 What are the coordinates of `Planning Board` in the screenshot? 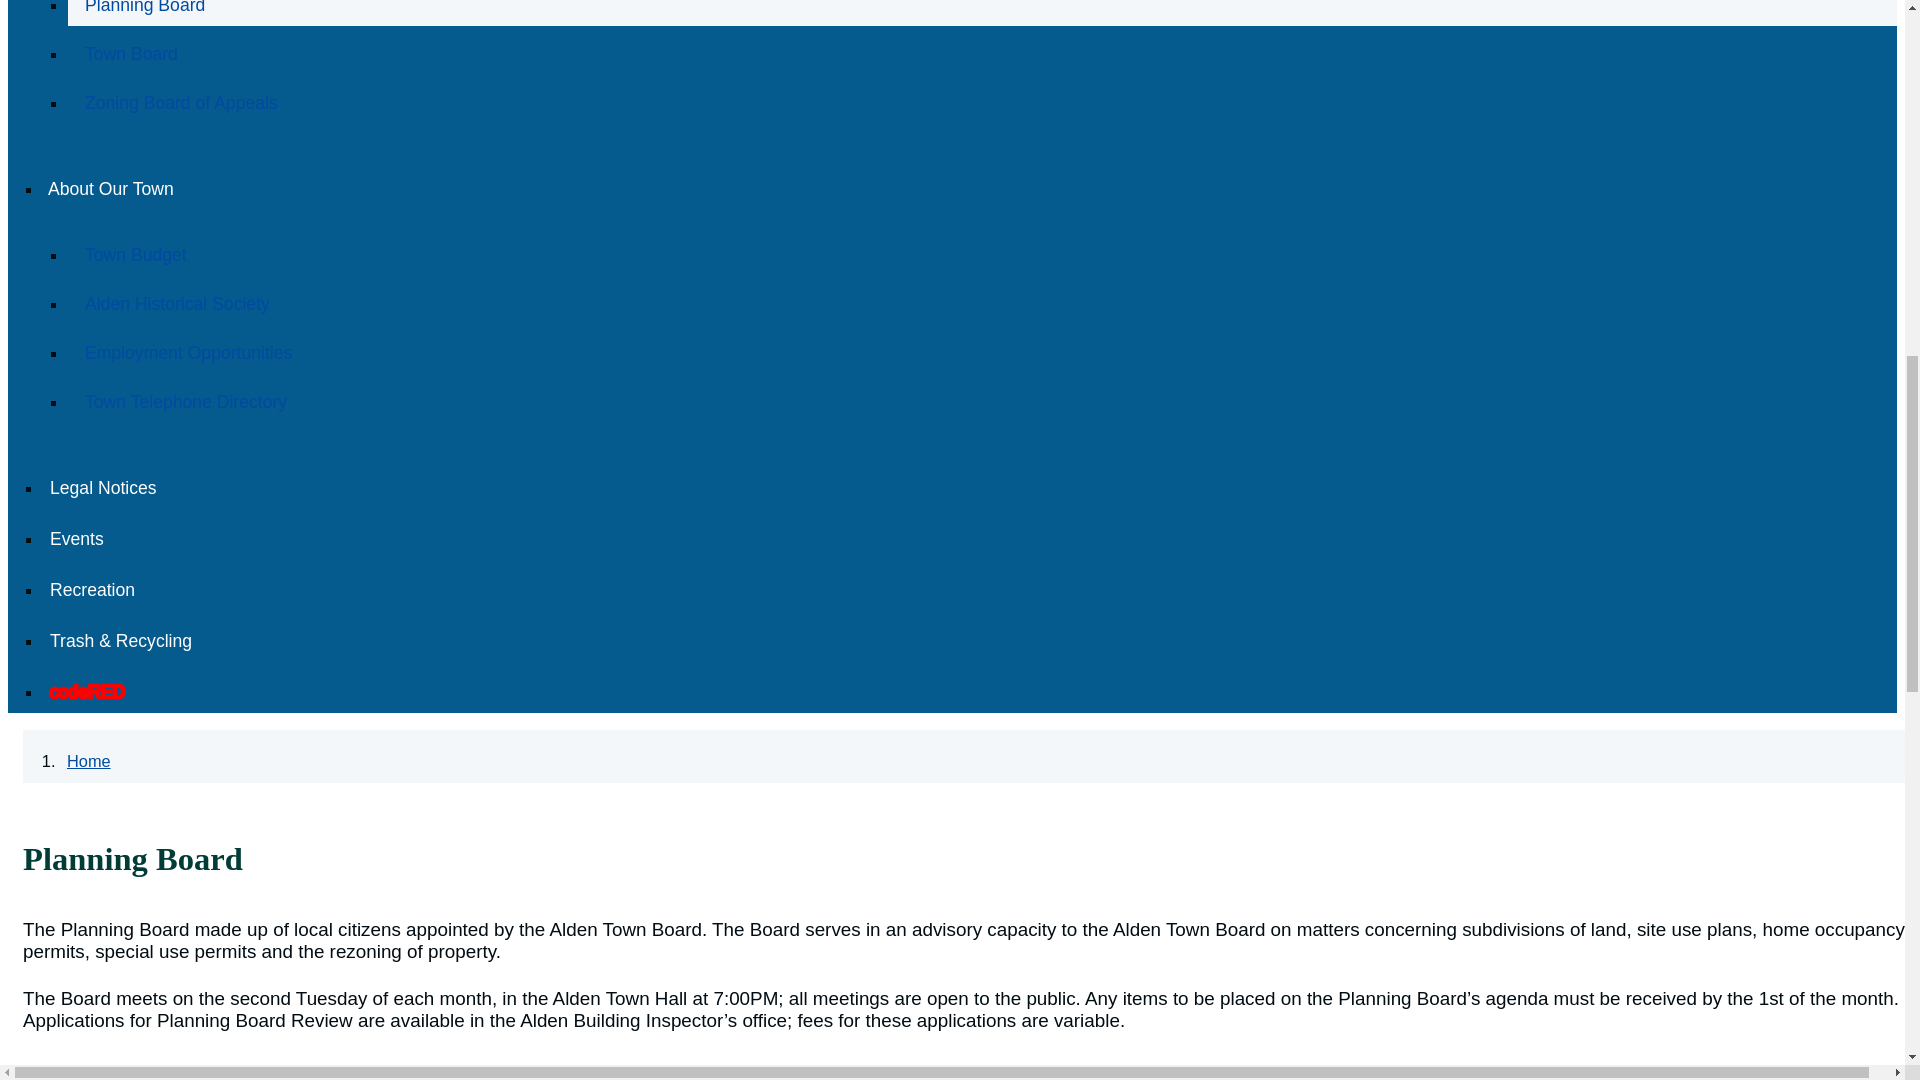 It's located at (144, 8).